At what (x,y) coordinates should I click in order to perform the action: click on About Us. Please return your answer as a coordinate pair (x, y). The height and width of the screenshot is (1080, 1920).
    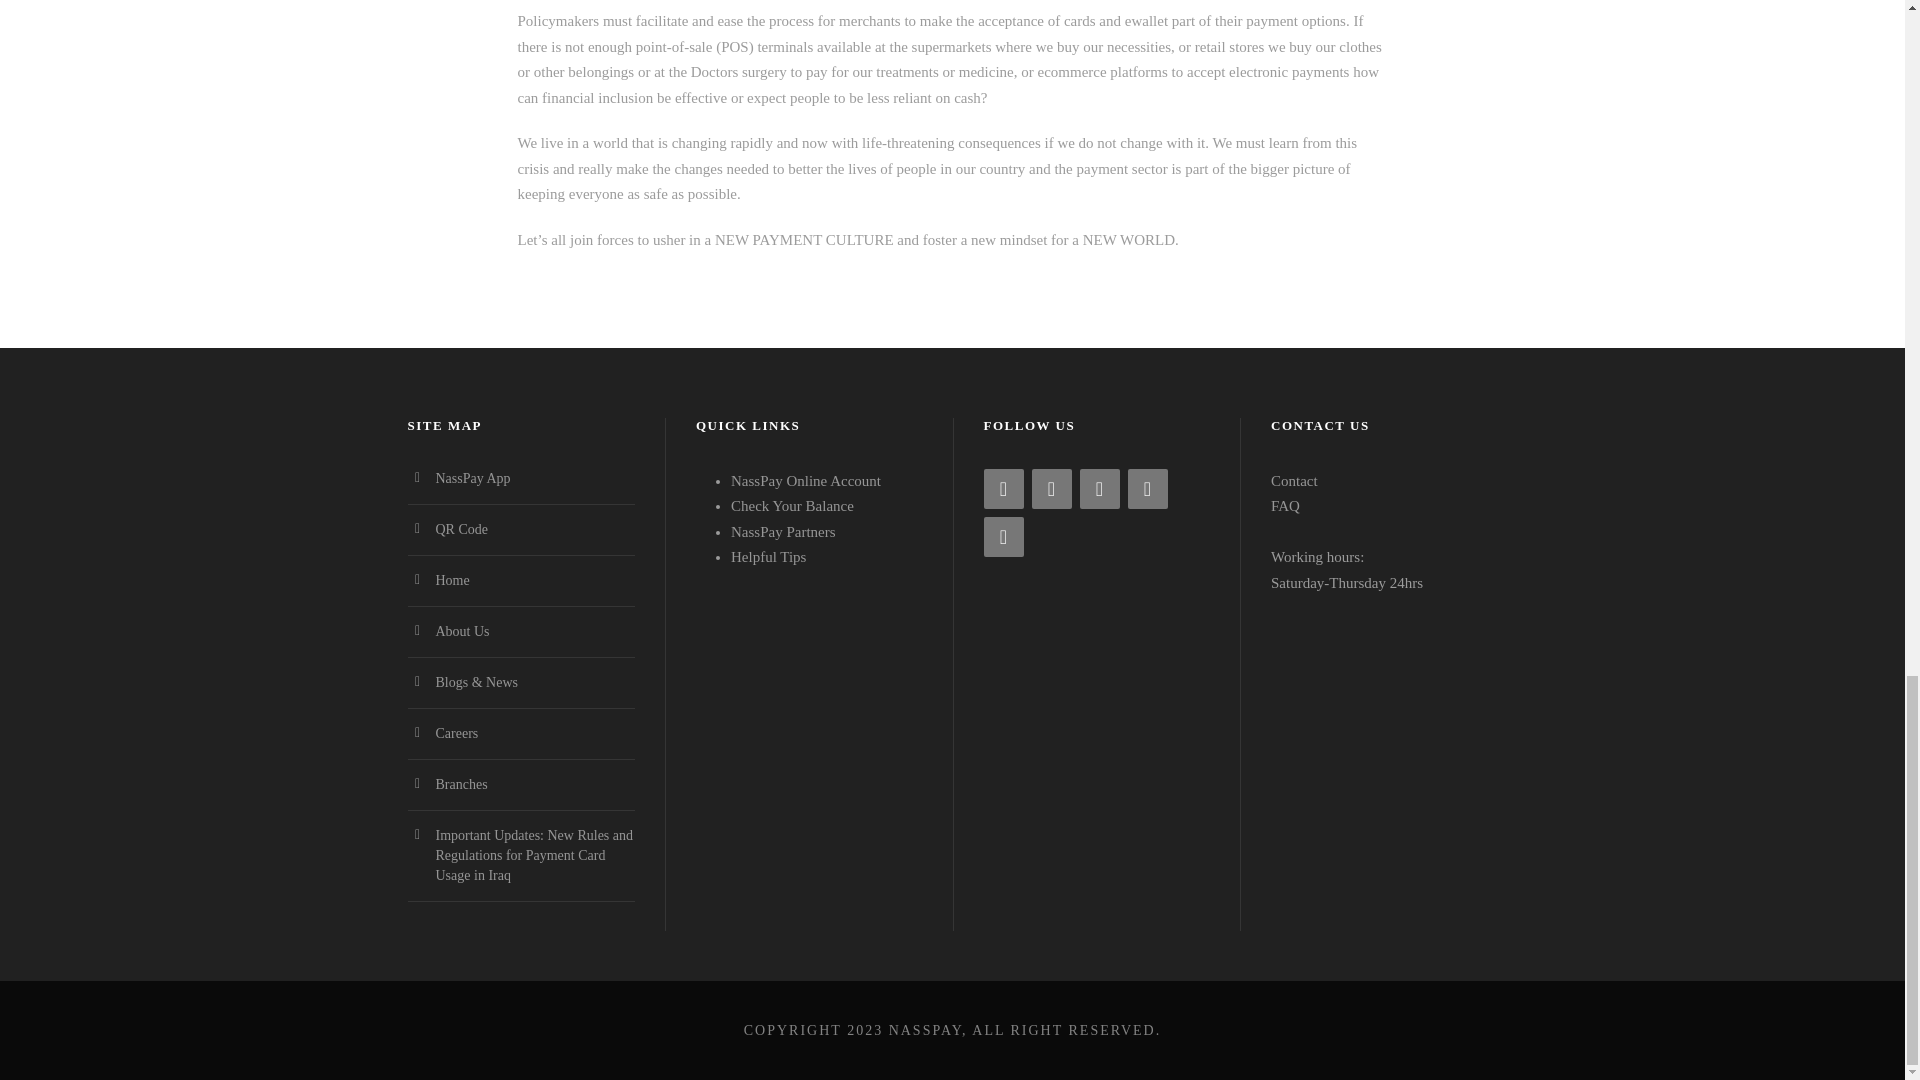
    Looking at the image, I should click on (462, 632).